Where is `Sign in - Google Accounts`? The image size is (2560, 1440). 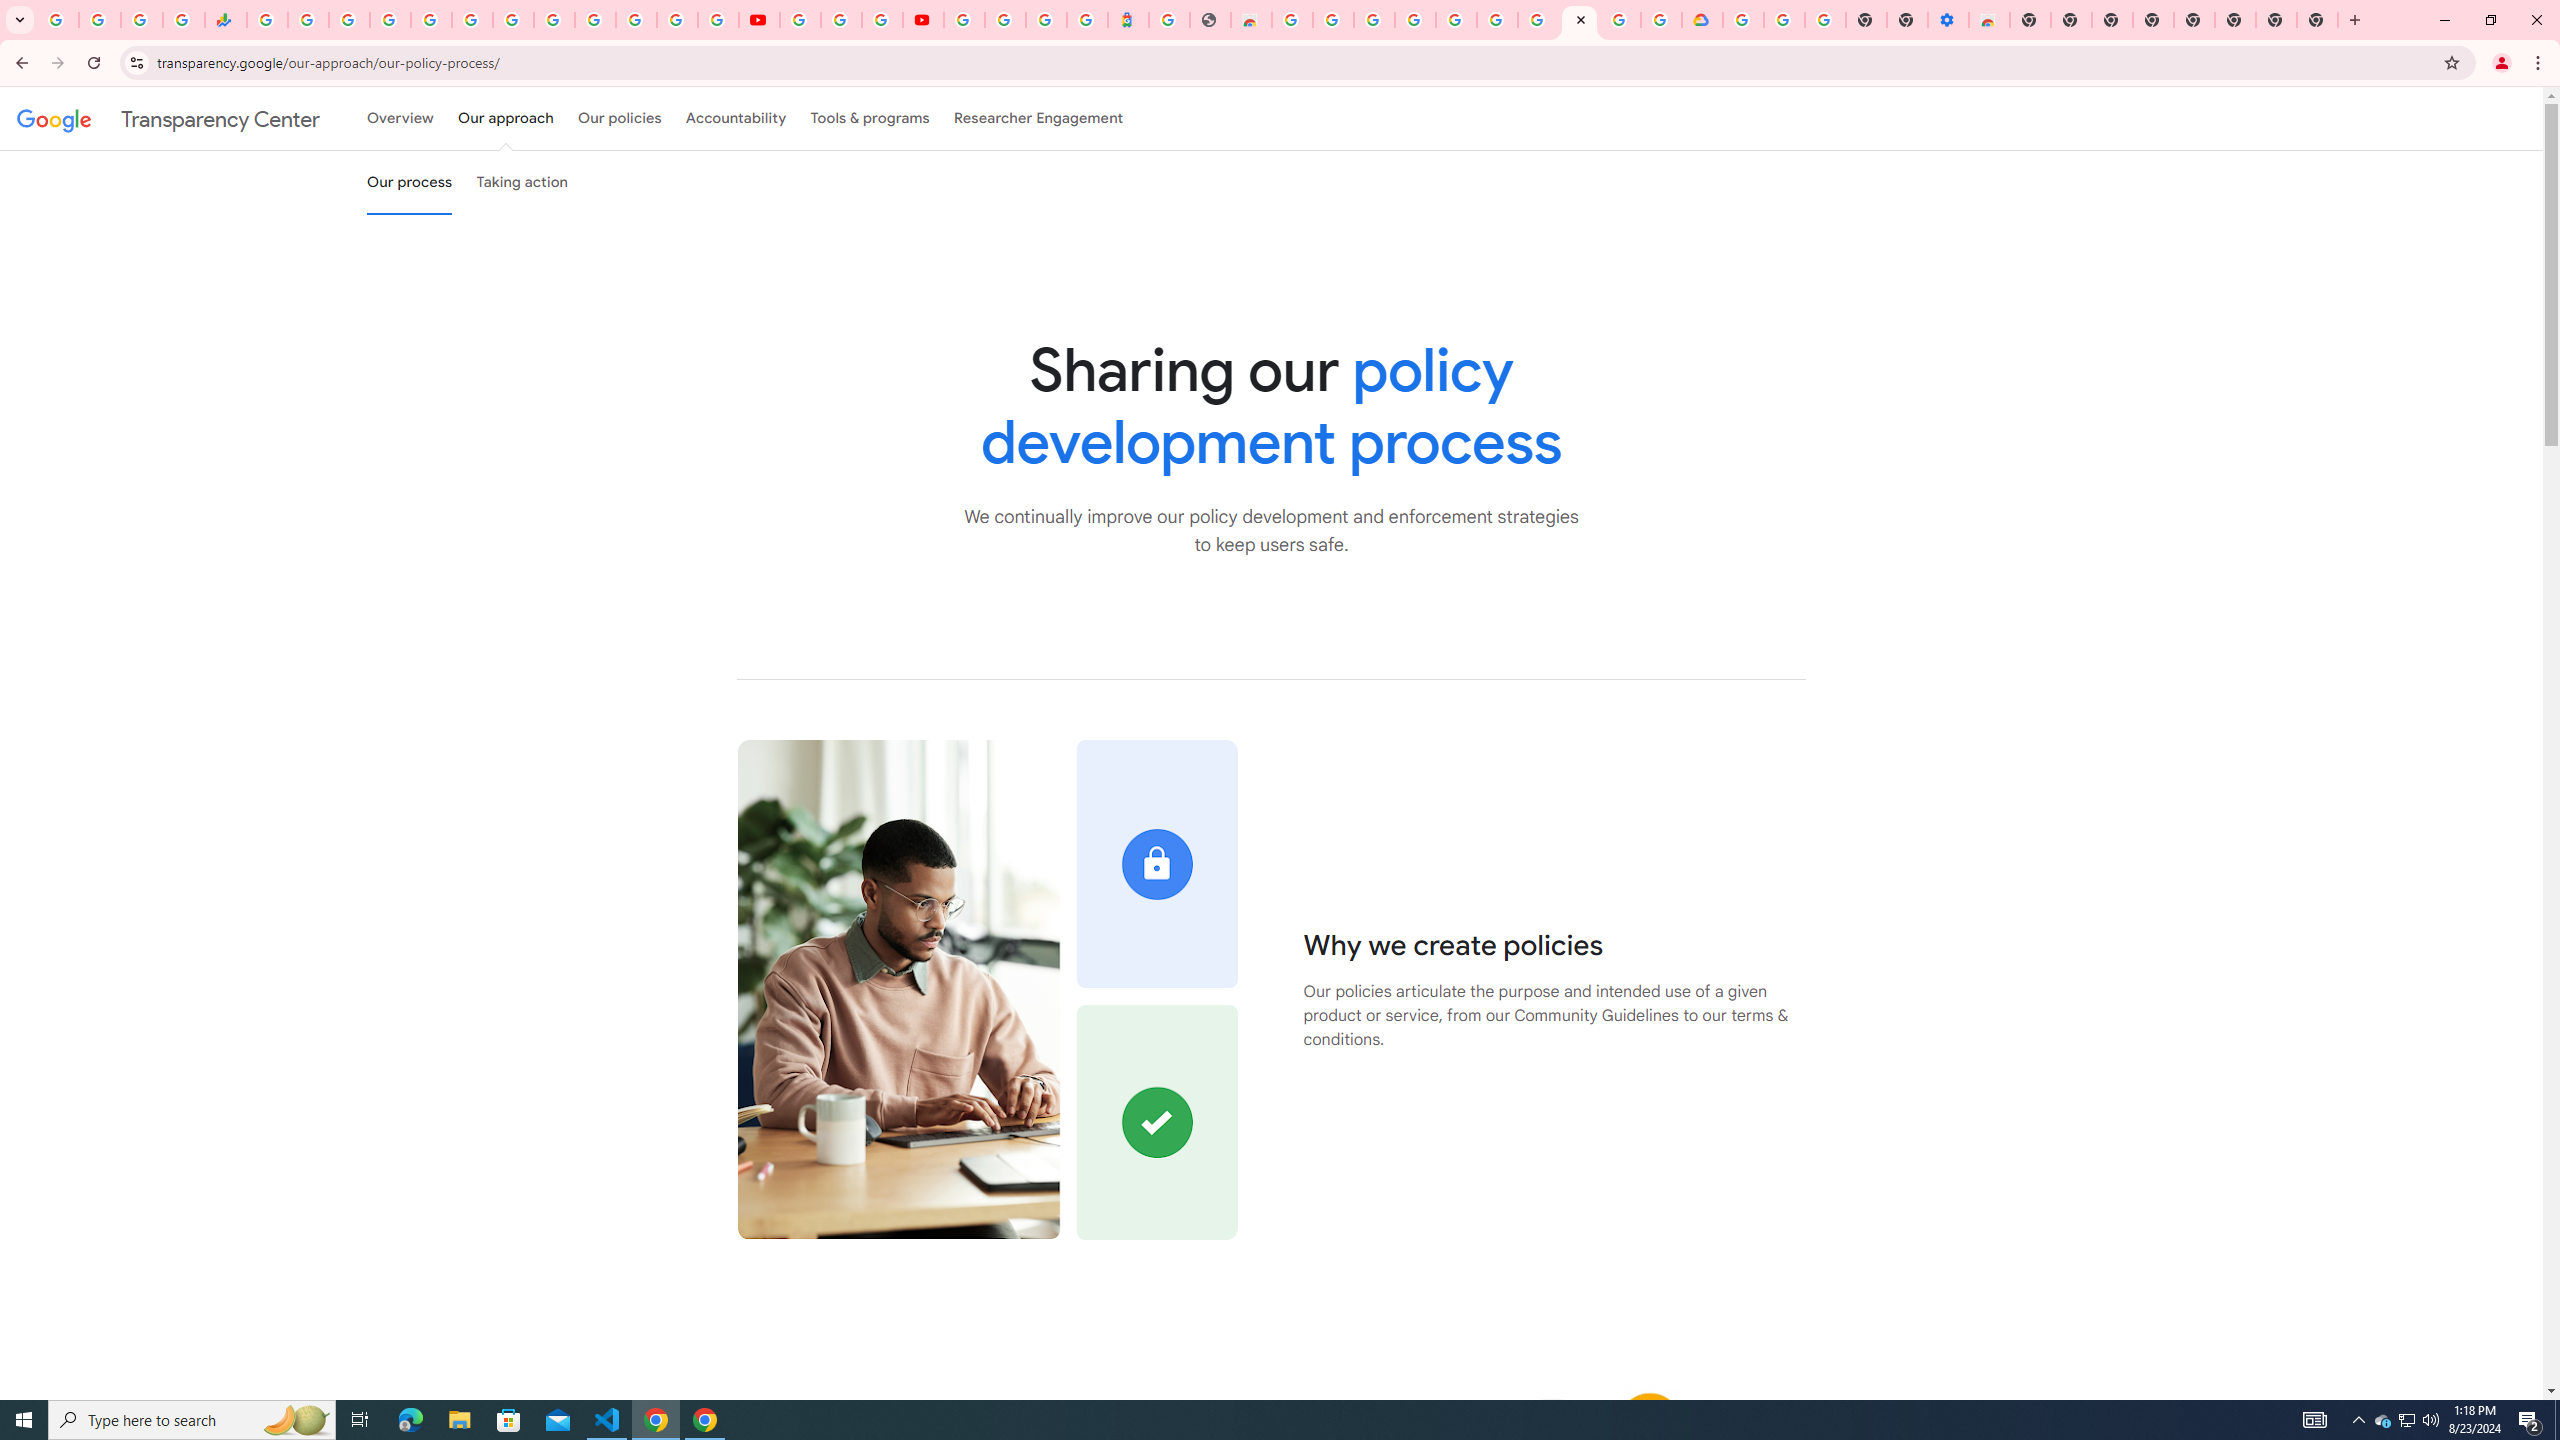 Sign in - Google Accounts is located at coordinates (390, 20).